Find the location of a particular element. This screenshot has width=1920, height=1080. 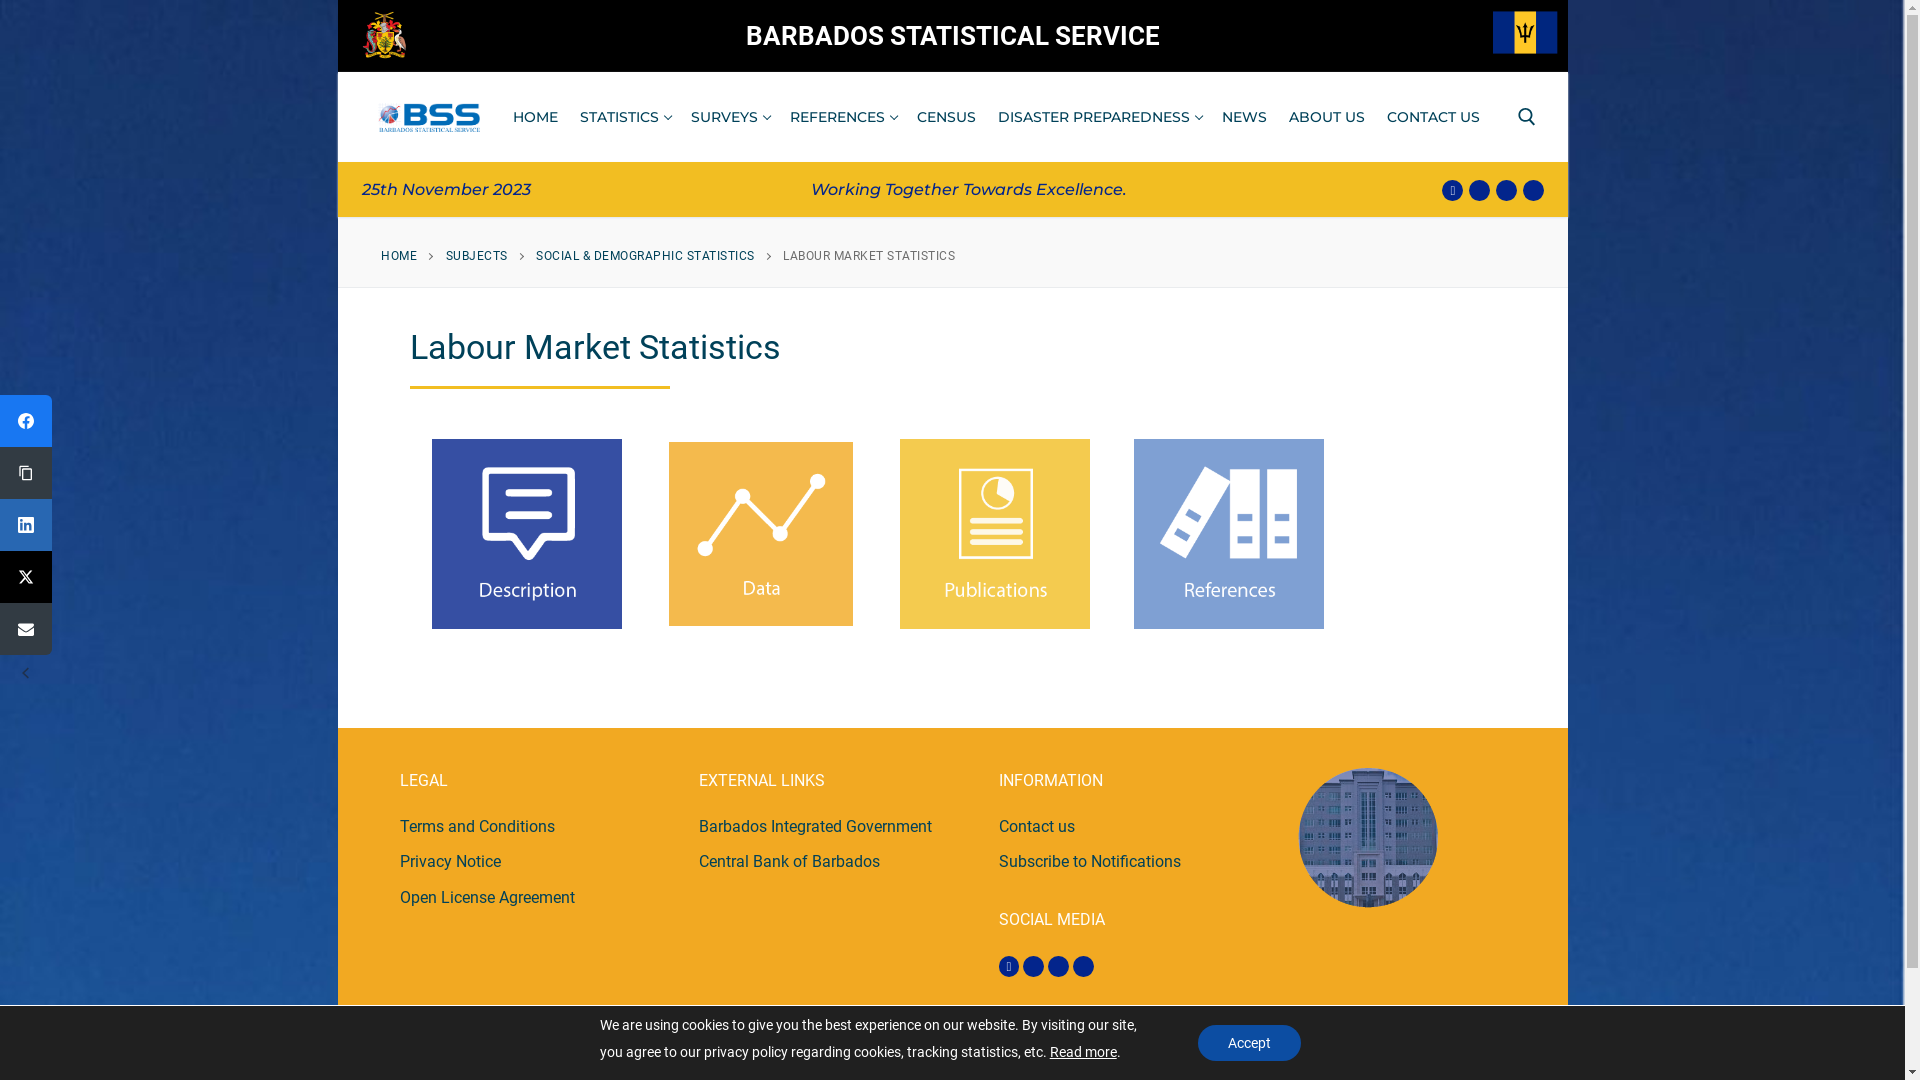

Instagram is located at coordinates (1480, 190).